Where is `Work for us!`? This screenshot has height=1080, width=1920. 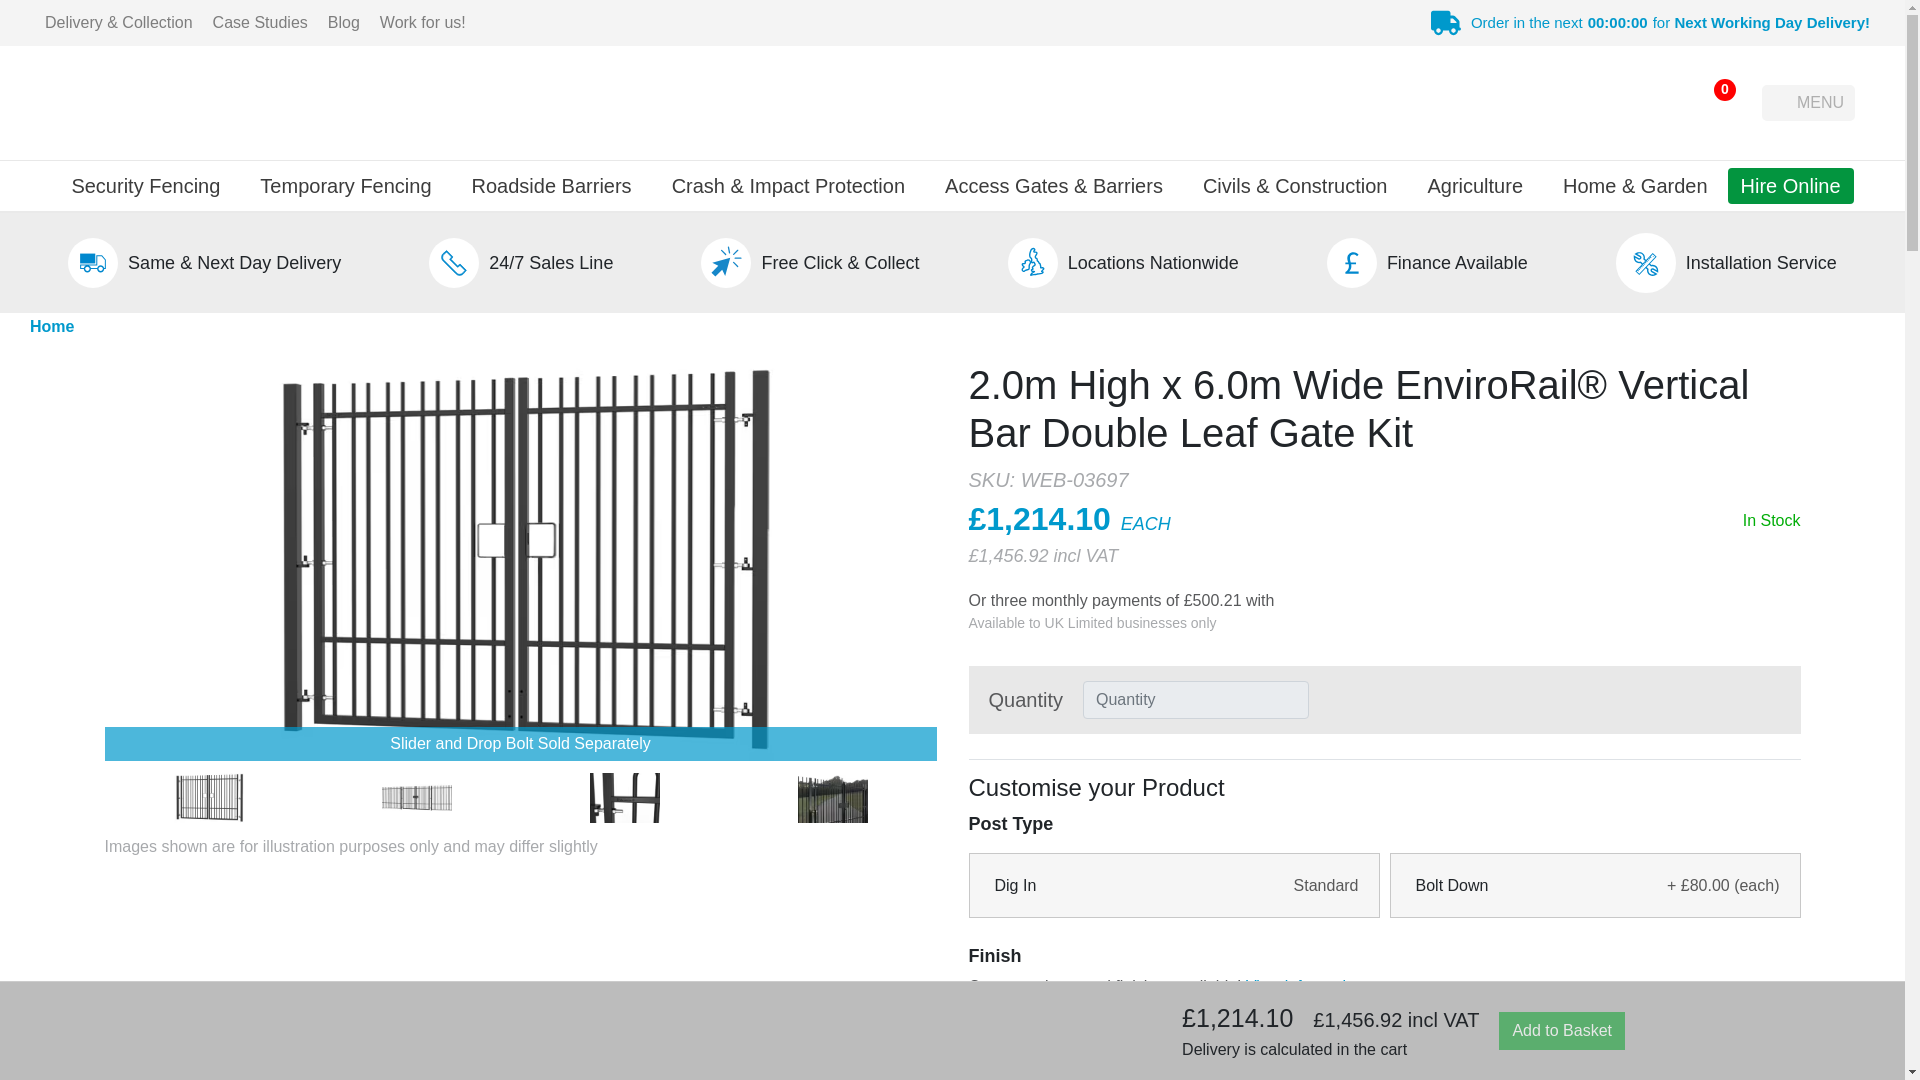 Work for us! is located at coordinates (423, 22).